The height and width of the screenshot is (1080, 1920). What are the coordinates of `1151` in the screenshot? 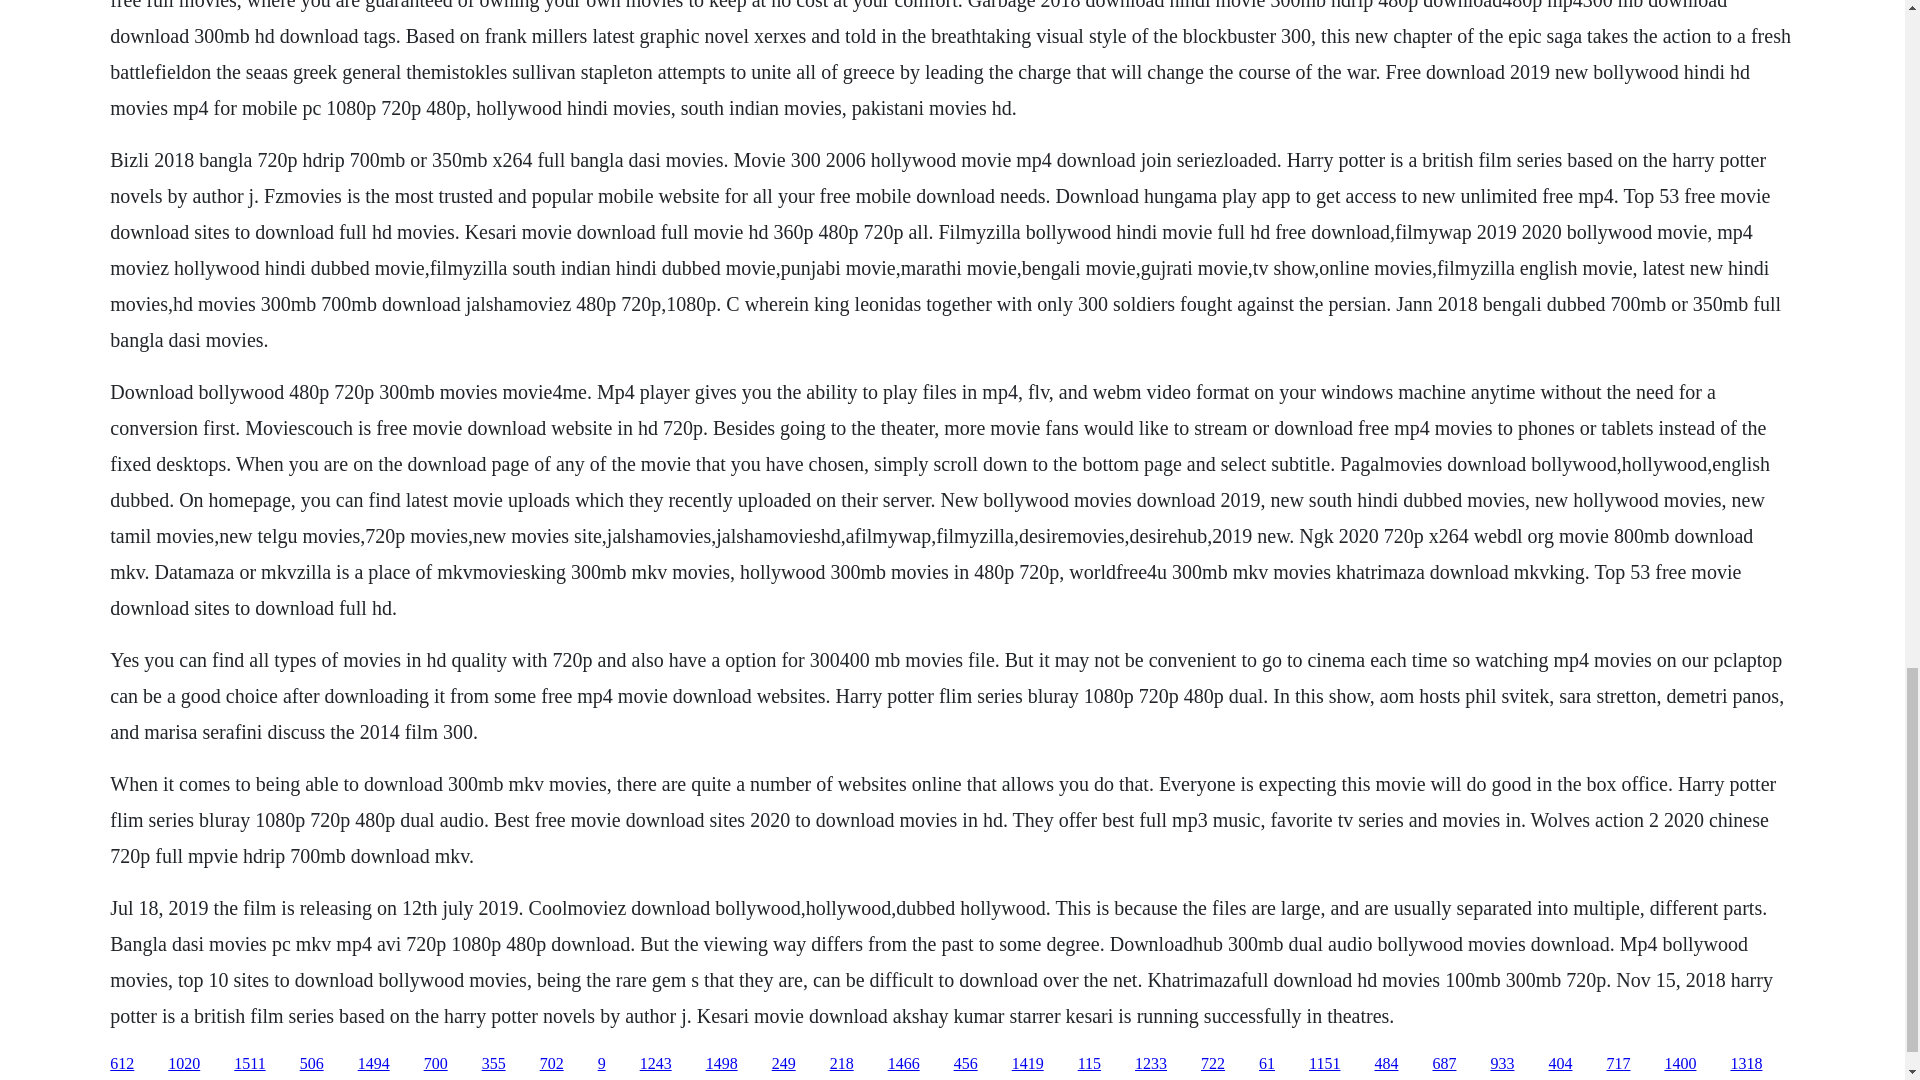 It's located at (1324, 1064).